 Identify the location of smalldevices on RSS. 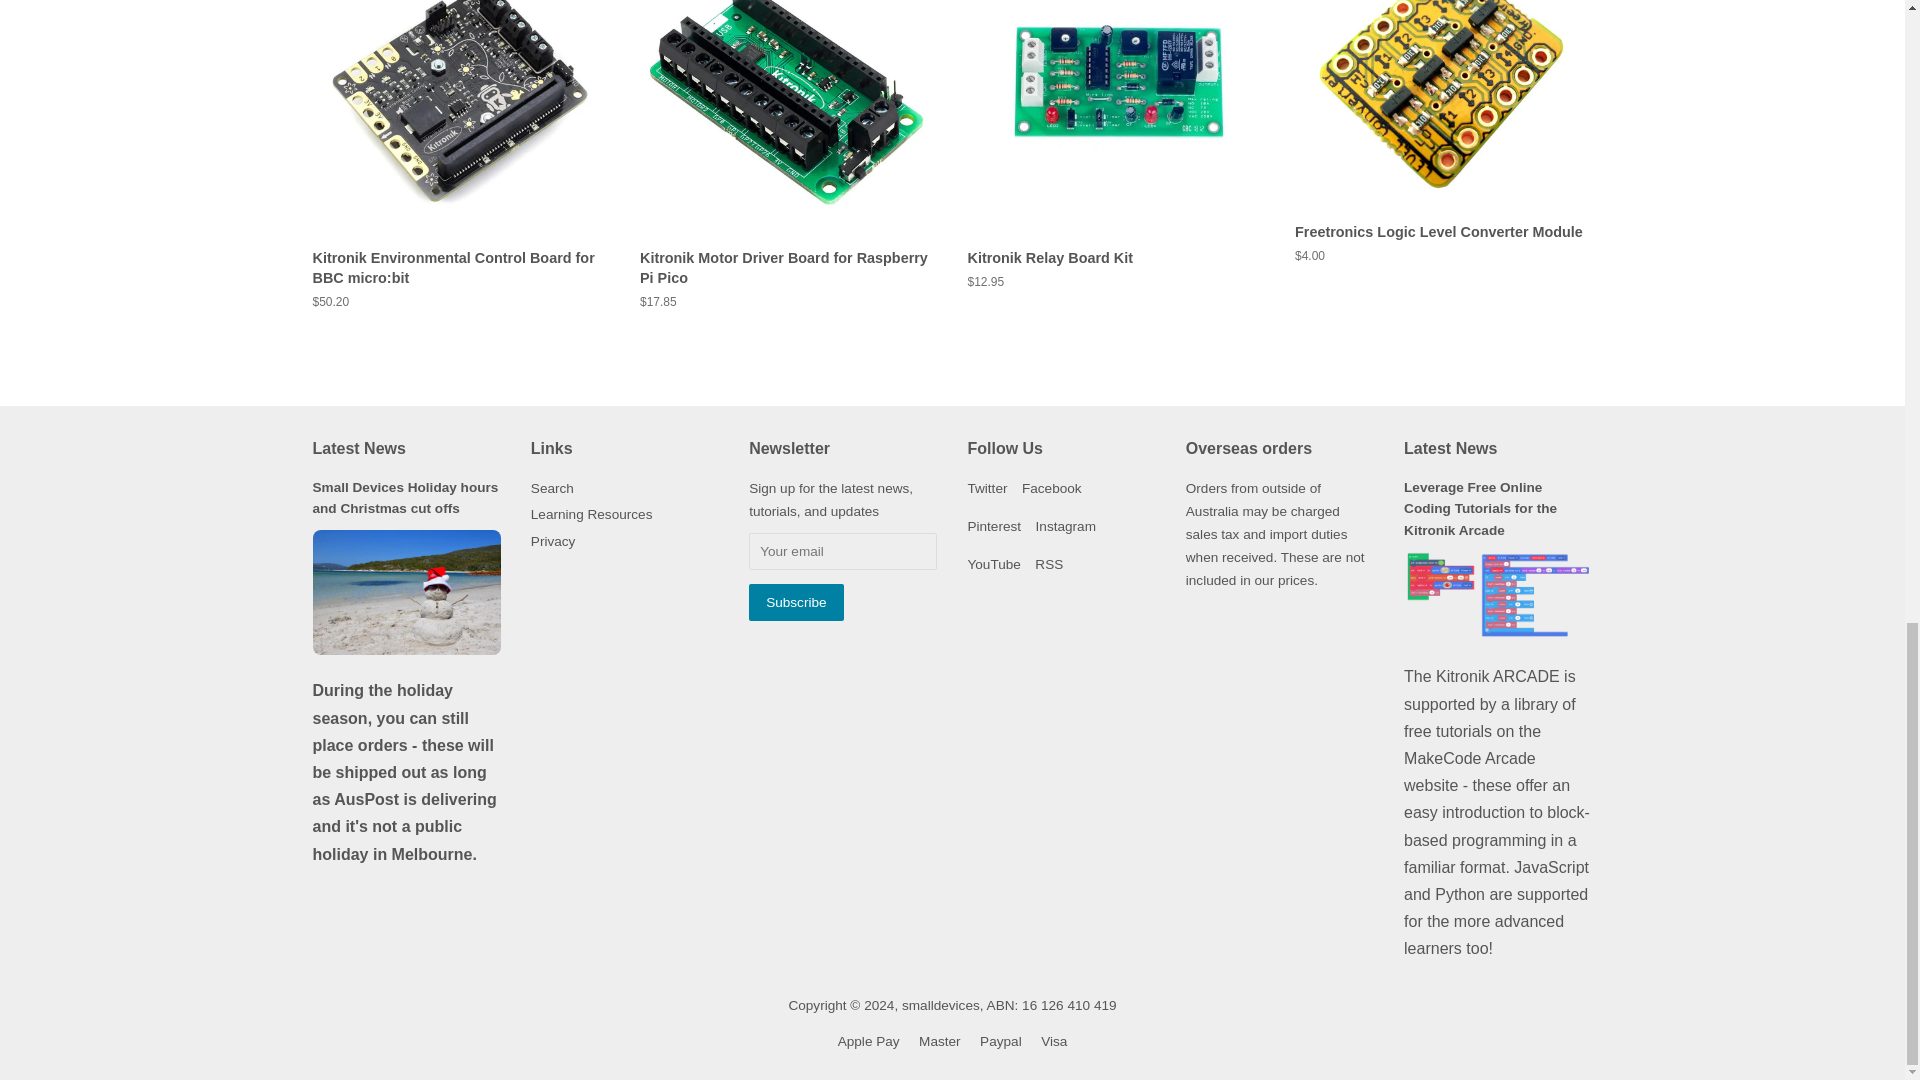
(1048, 564).